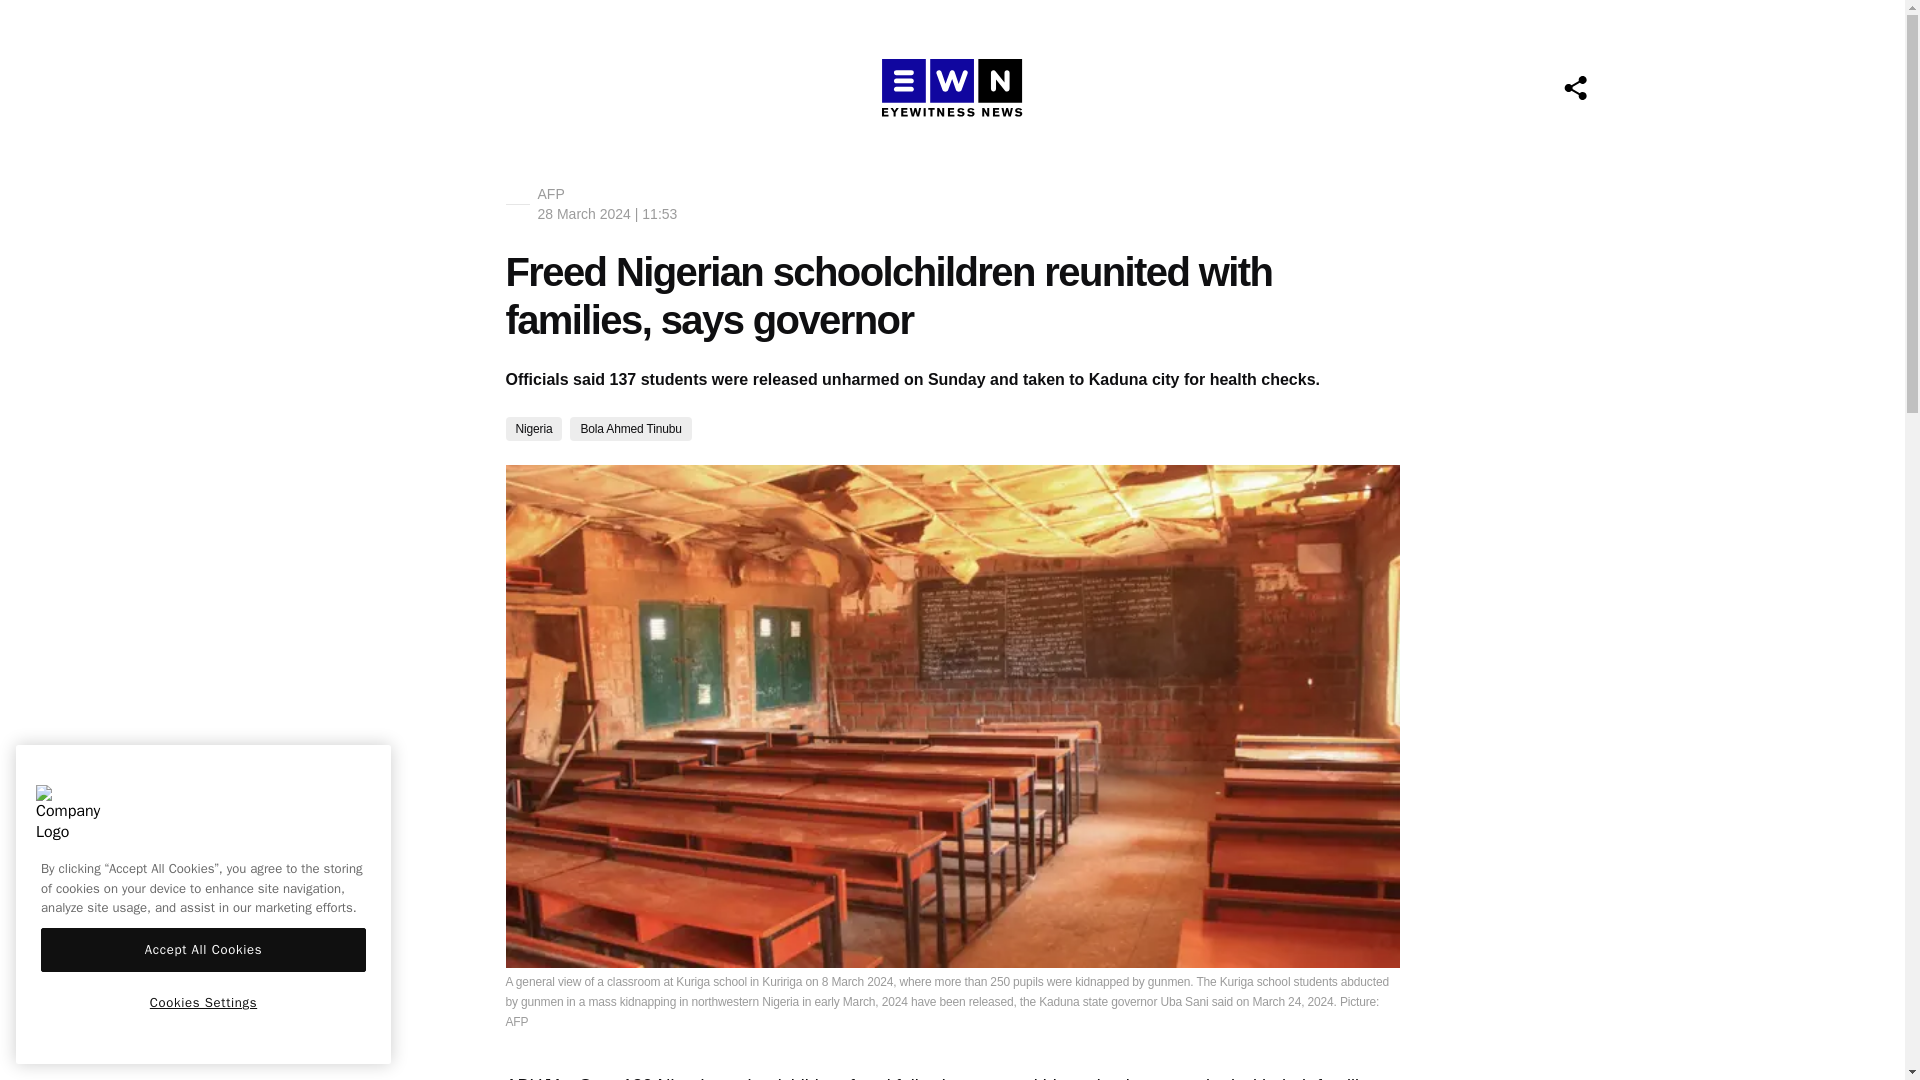 The width and height of the screenshot is (1920, 1080). Describe the element at coordinates (203, 950) in the screenshot. I see `Accept All Cookies` at that location.